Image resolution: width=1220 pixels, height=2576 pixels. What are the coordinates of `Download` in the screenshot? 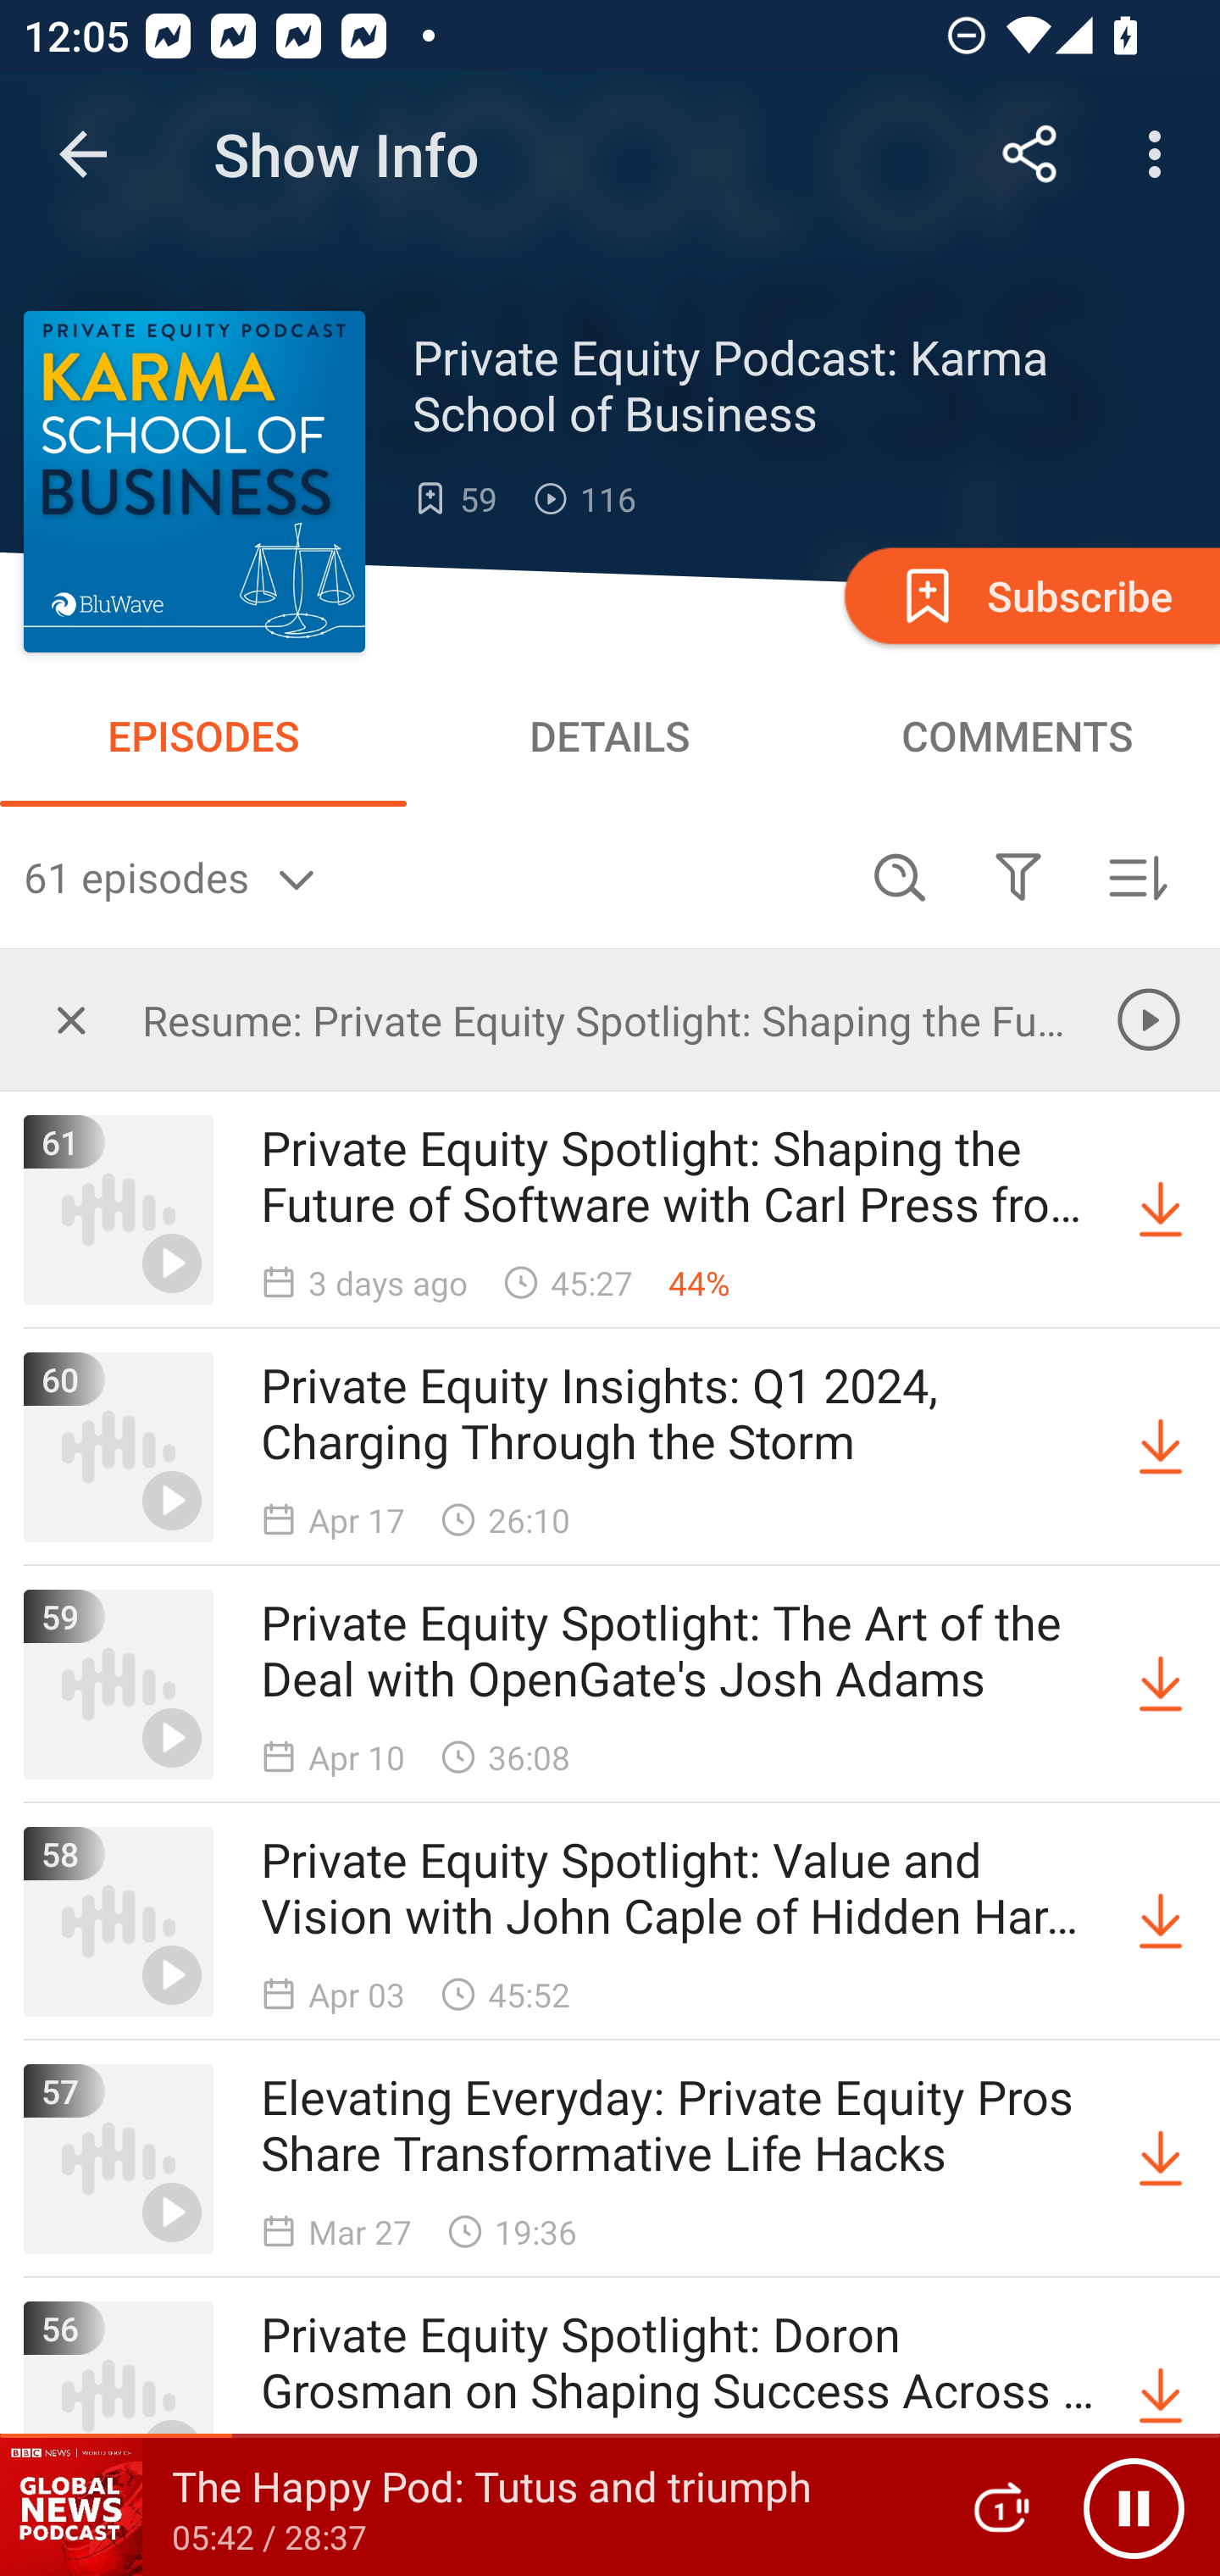 It's located at (1161, 1210).